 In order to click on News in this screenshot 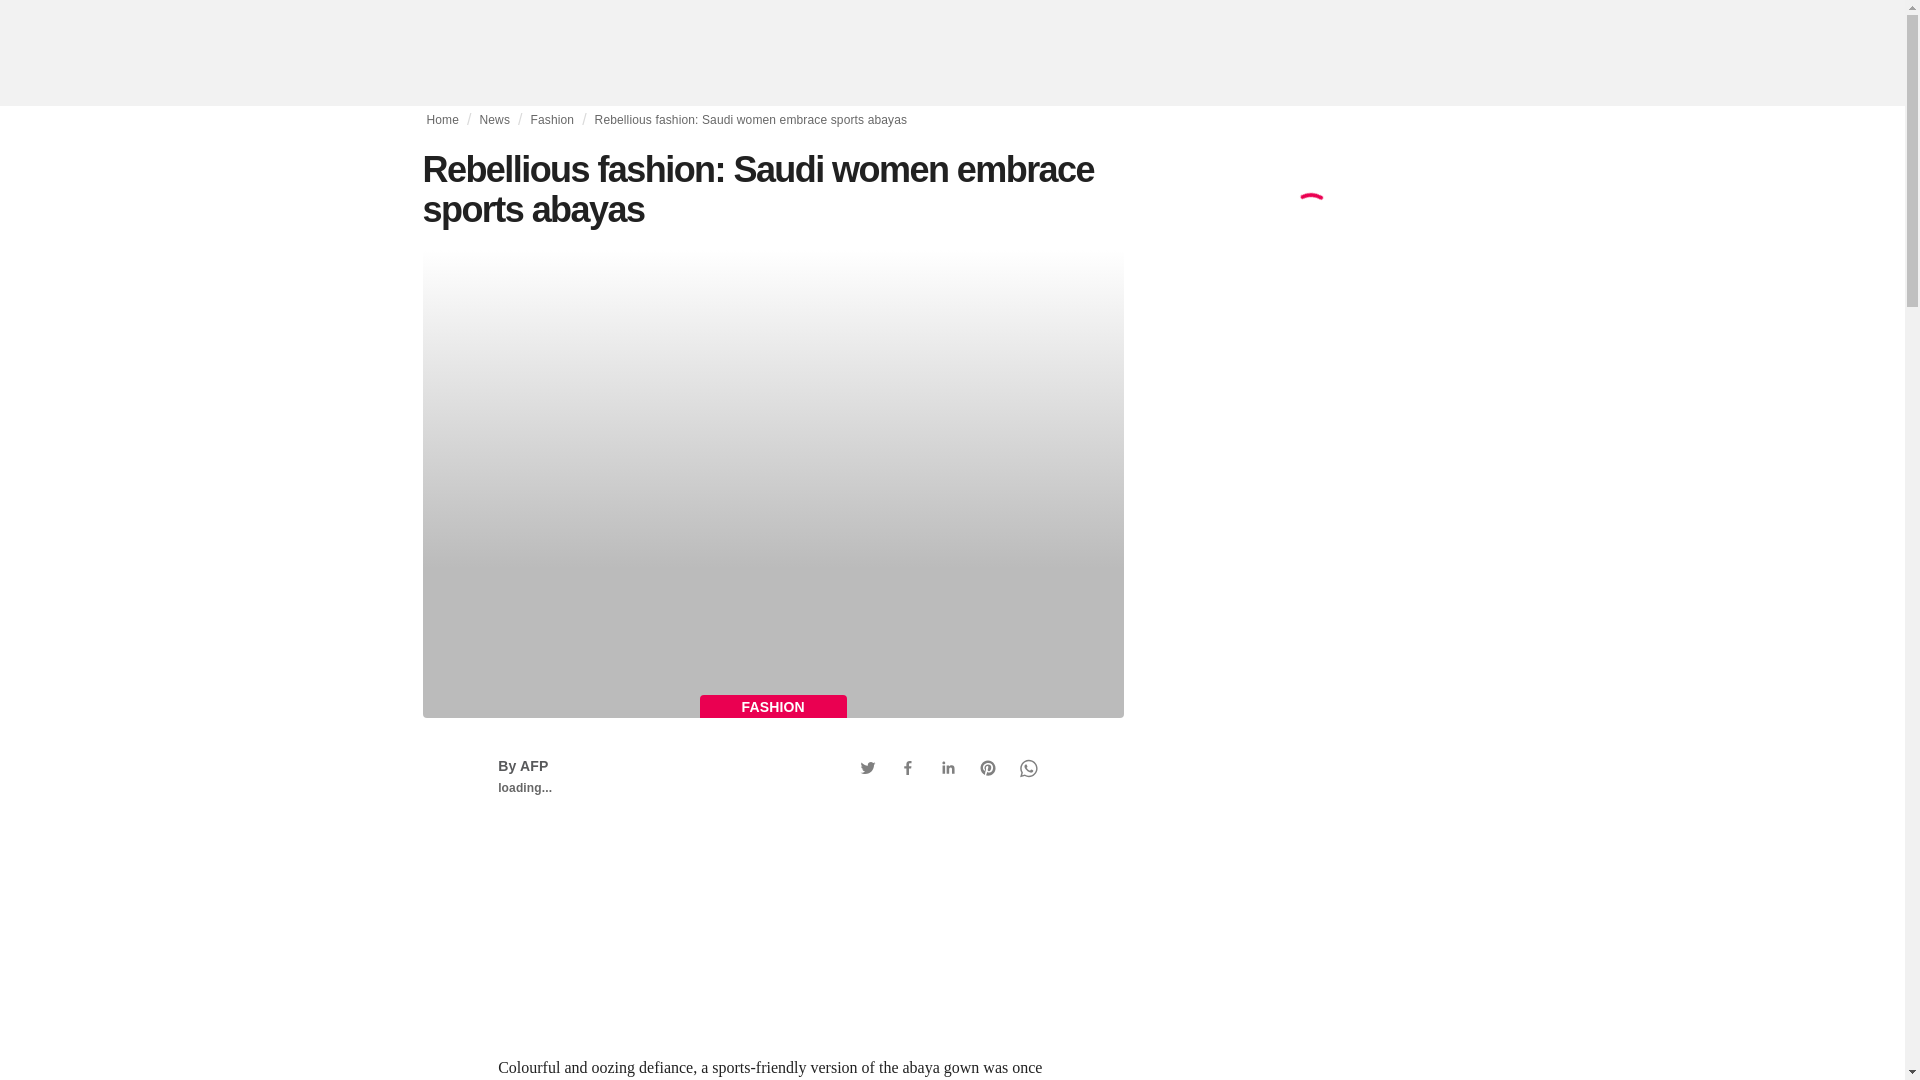, I will do `click(495, 120)`.